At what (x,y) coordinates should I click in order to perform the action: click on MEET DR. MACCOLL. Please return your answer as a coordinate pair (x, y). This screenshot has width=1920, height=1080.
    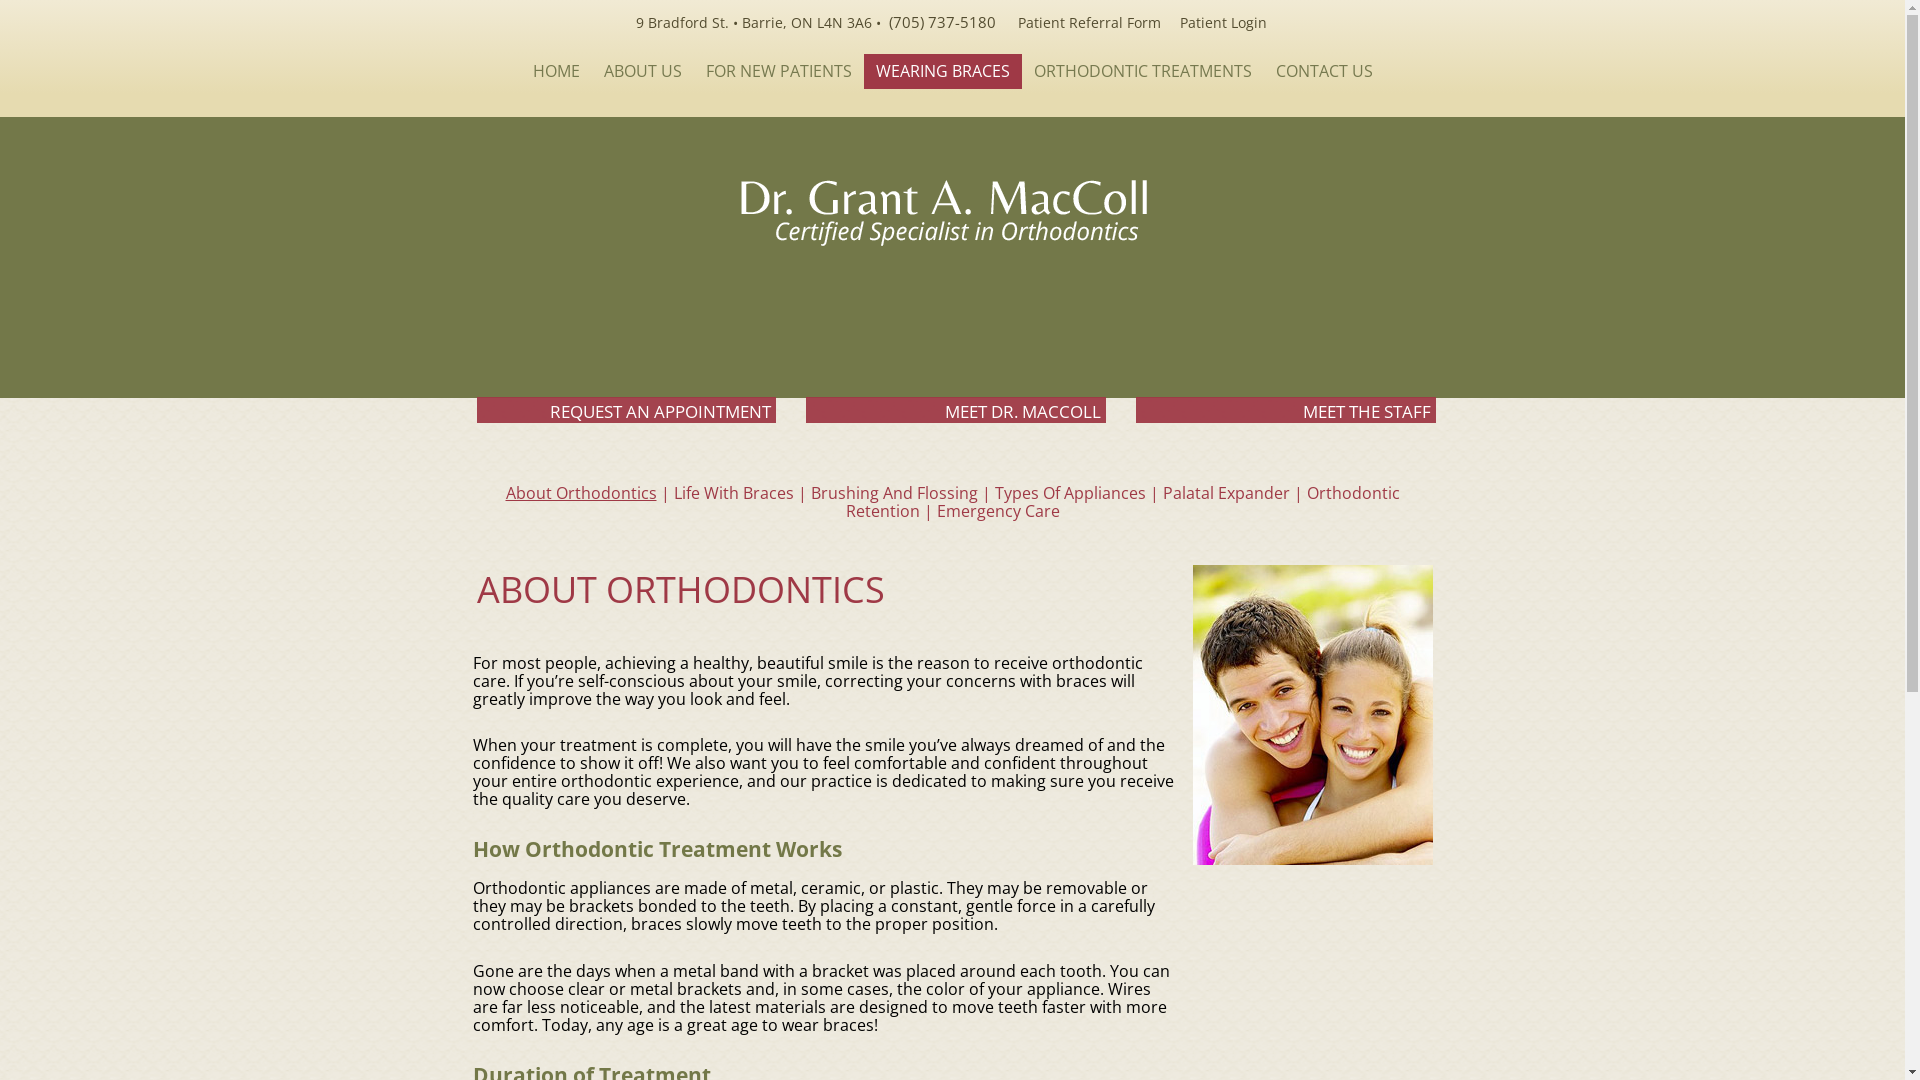
    Looking at the image, I should click on (956, 410).